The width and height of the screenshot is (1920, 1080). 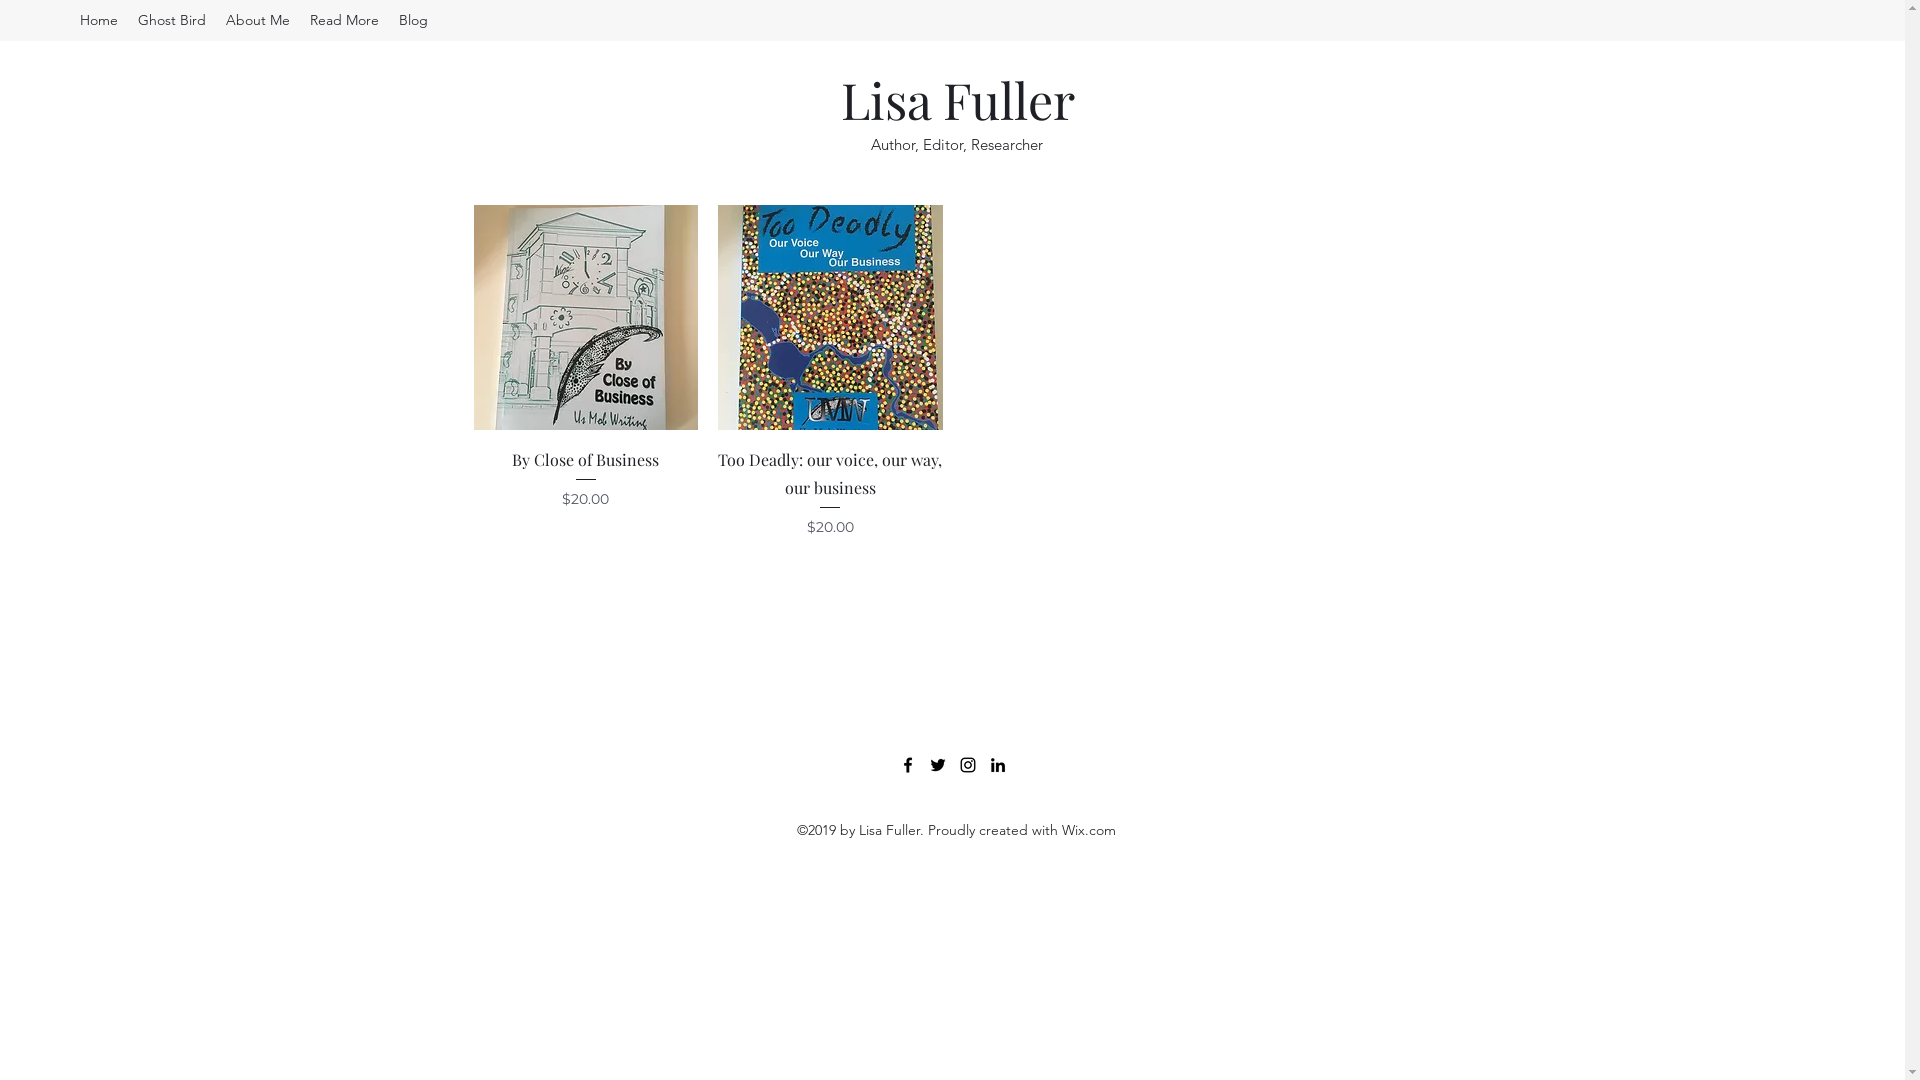 I want to click on Lisa Fuller, so click(x=958, y=100).